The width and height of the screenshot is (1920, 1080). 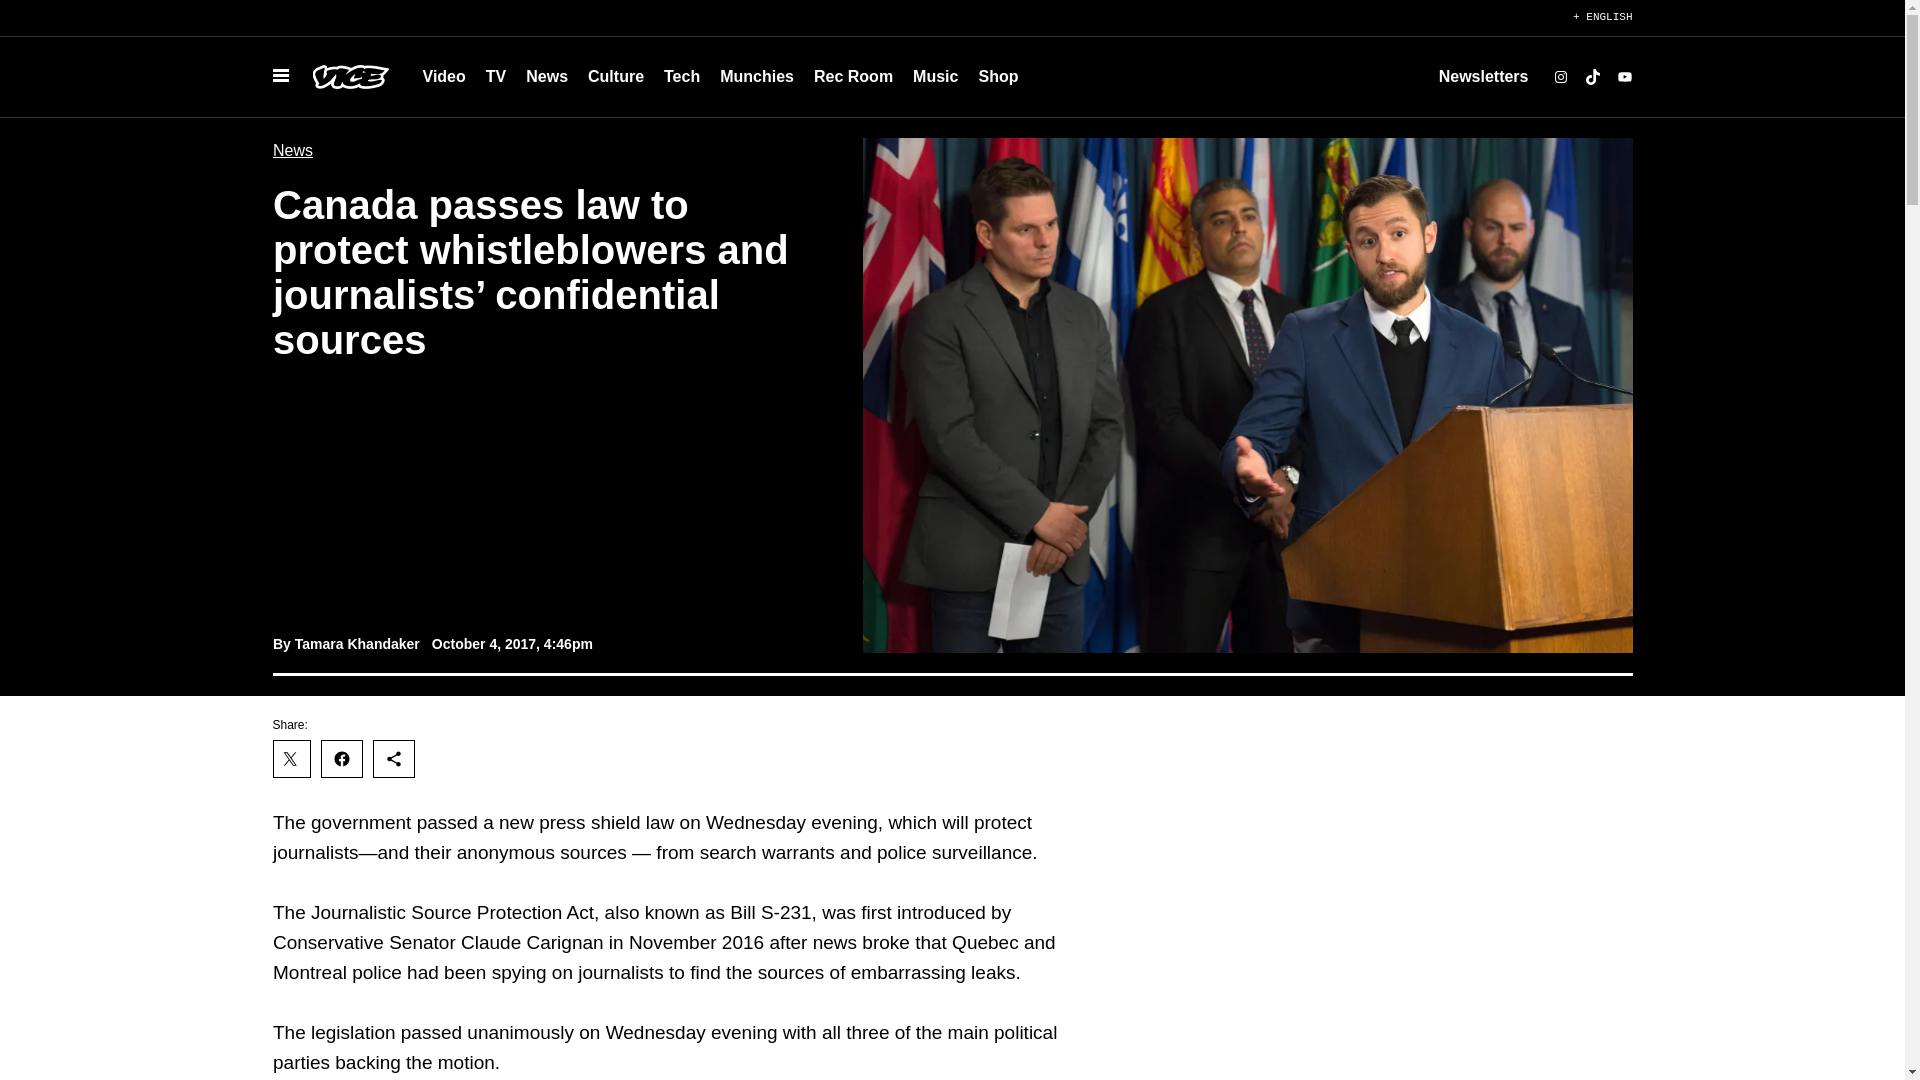 I want to click on TV, so click(x=496, y=76).